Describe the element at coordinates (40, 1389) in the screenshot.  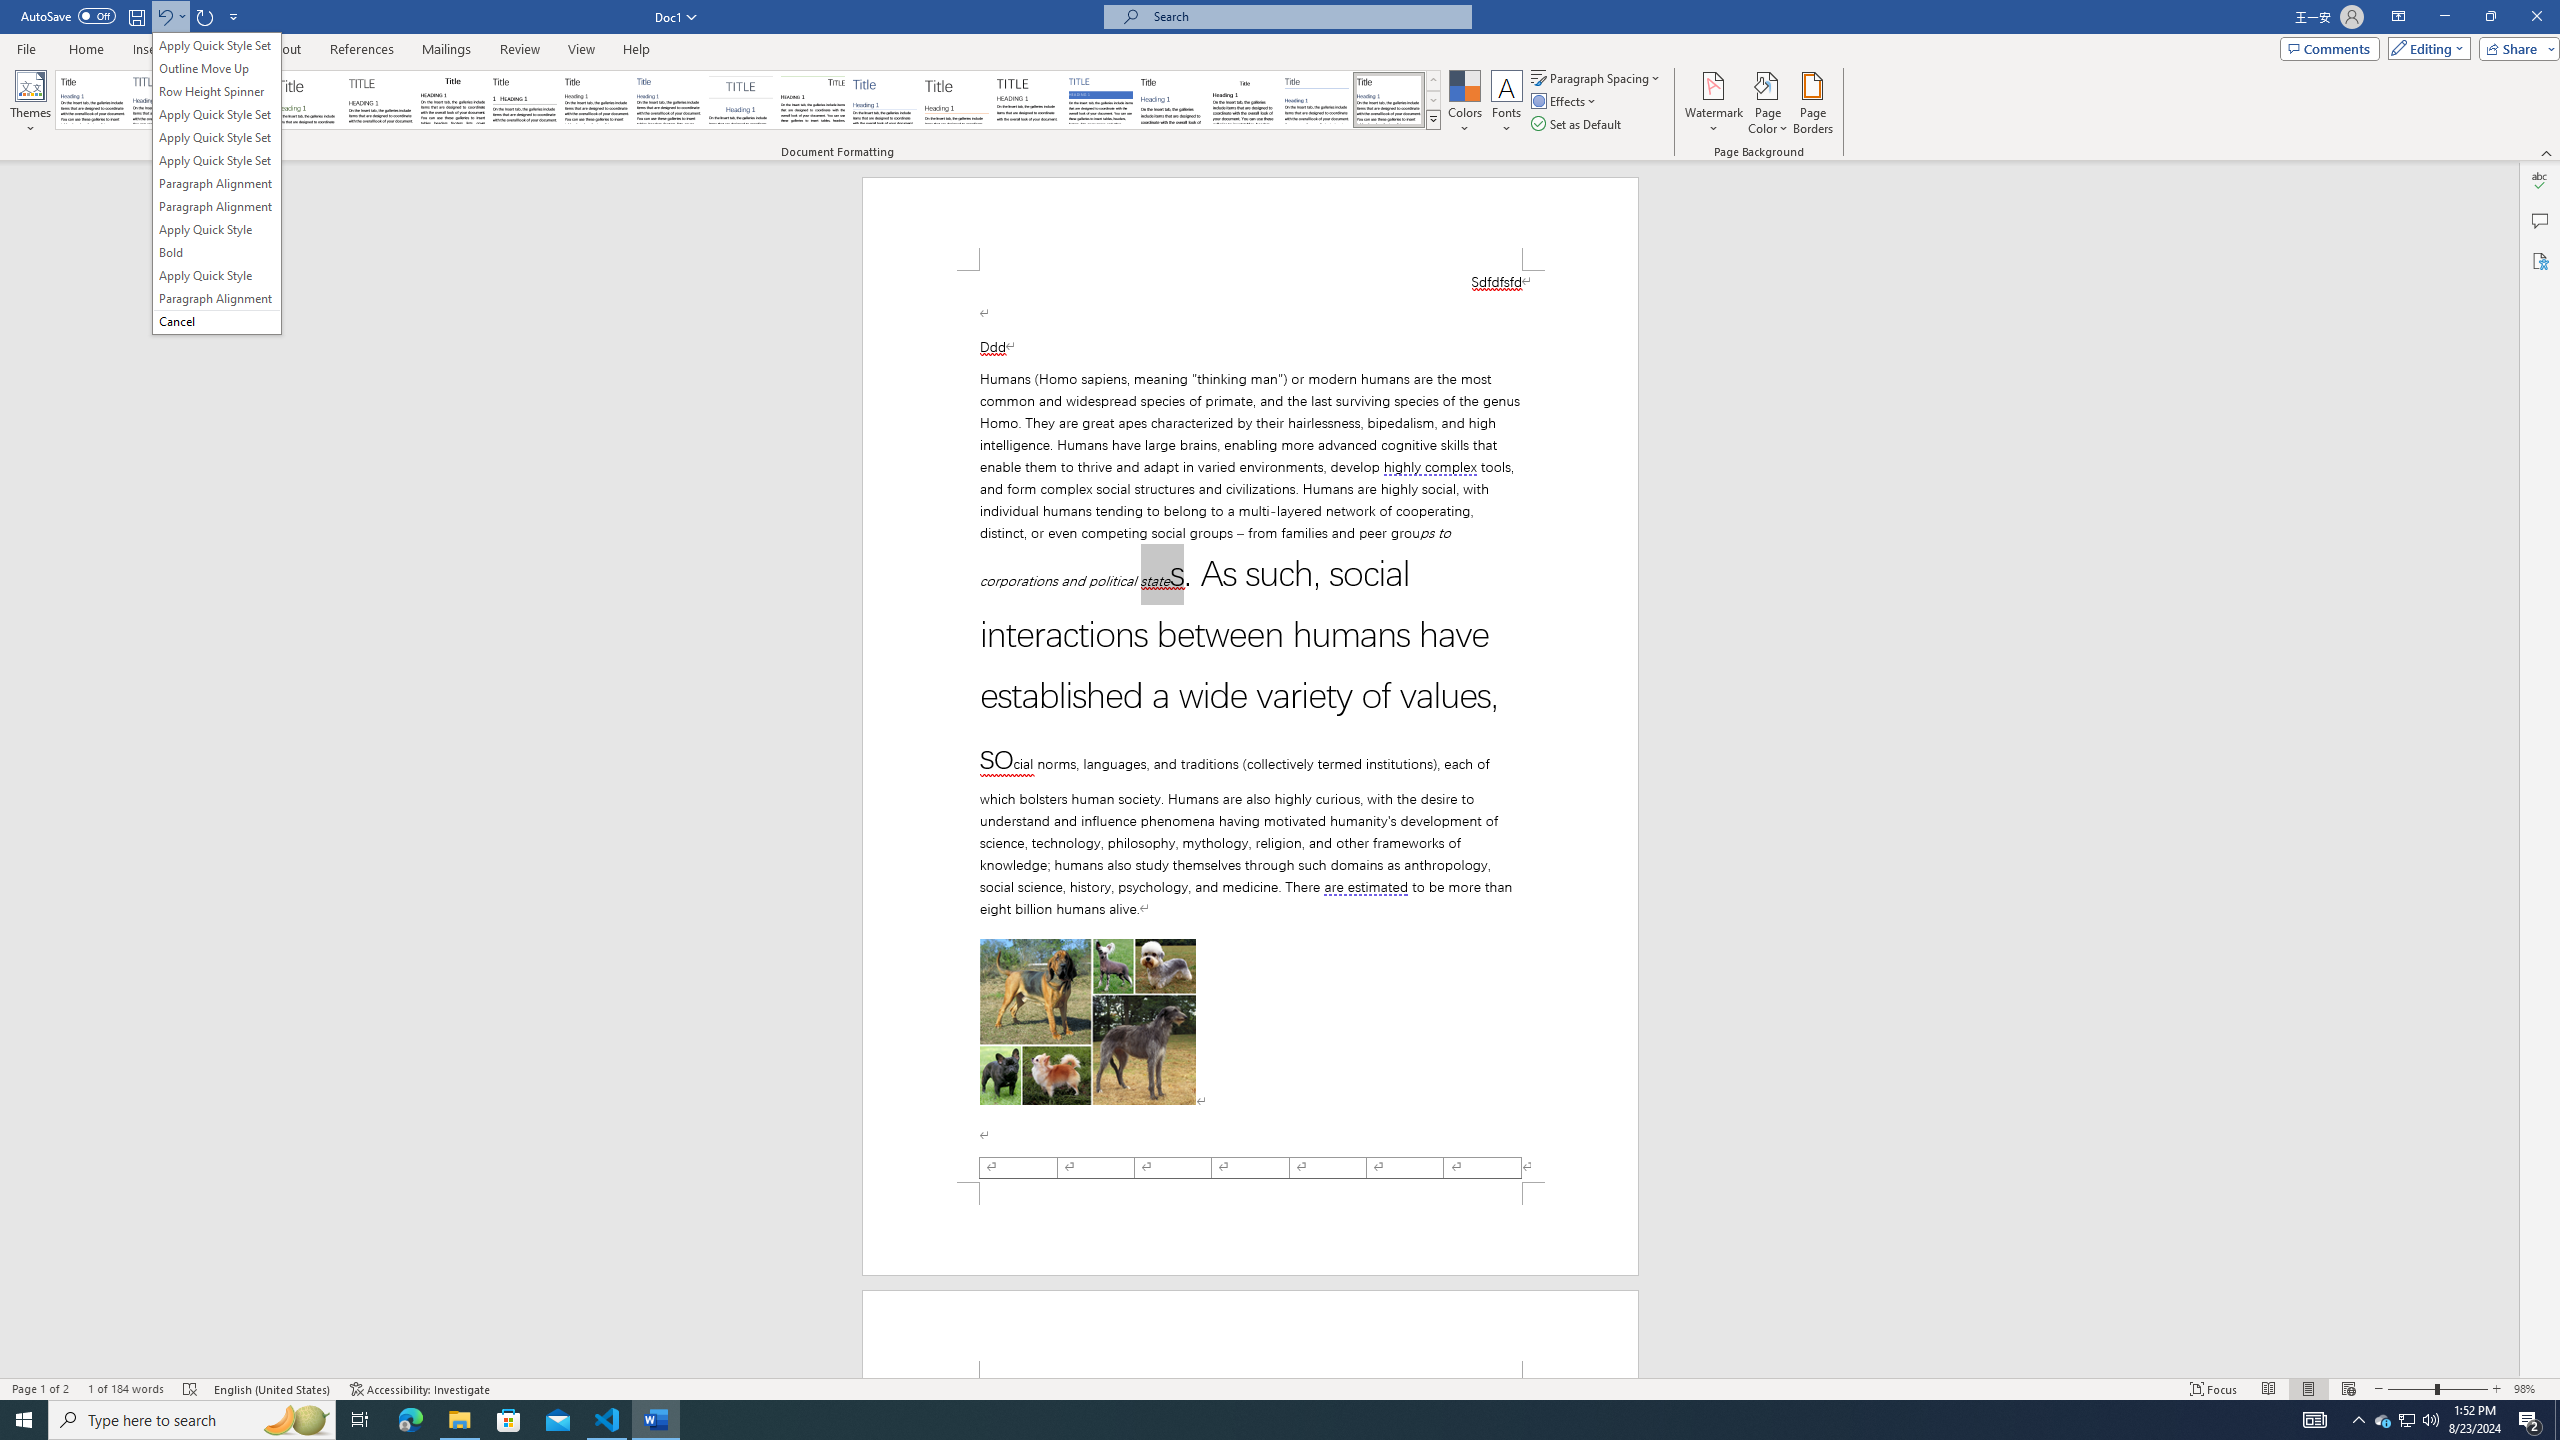
I see `Page Number Page 1 of 2` at that location.